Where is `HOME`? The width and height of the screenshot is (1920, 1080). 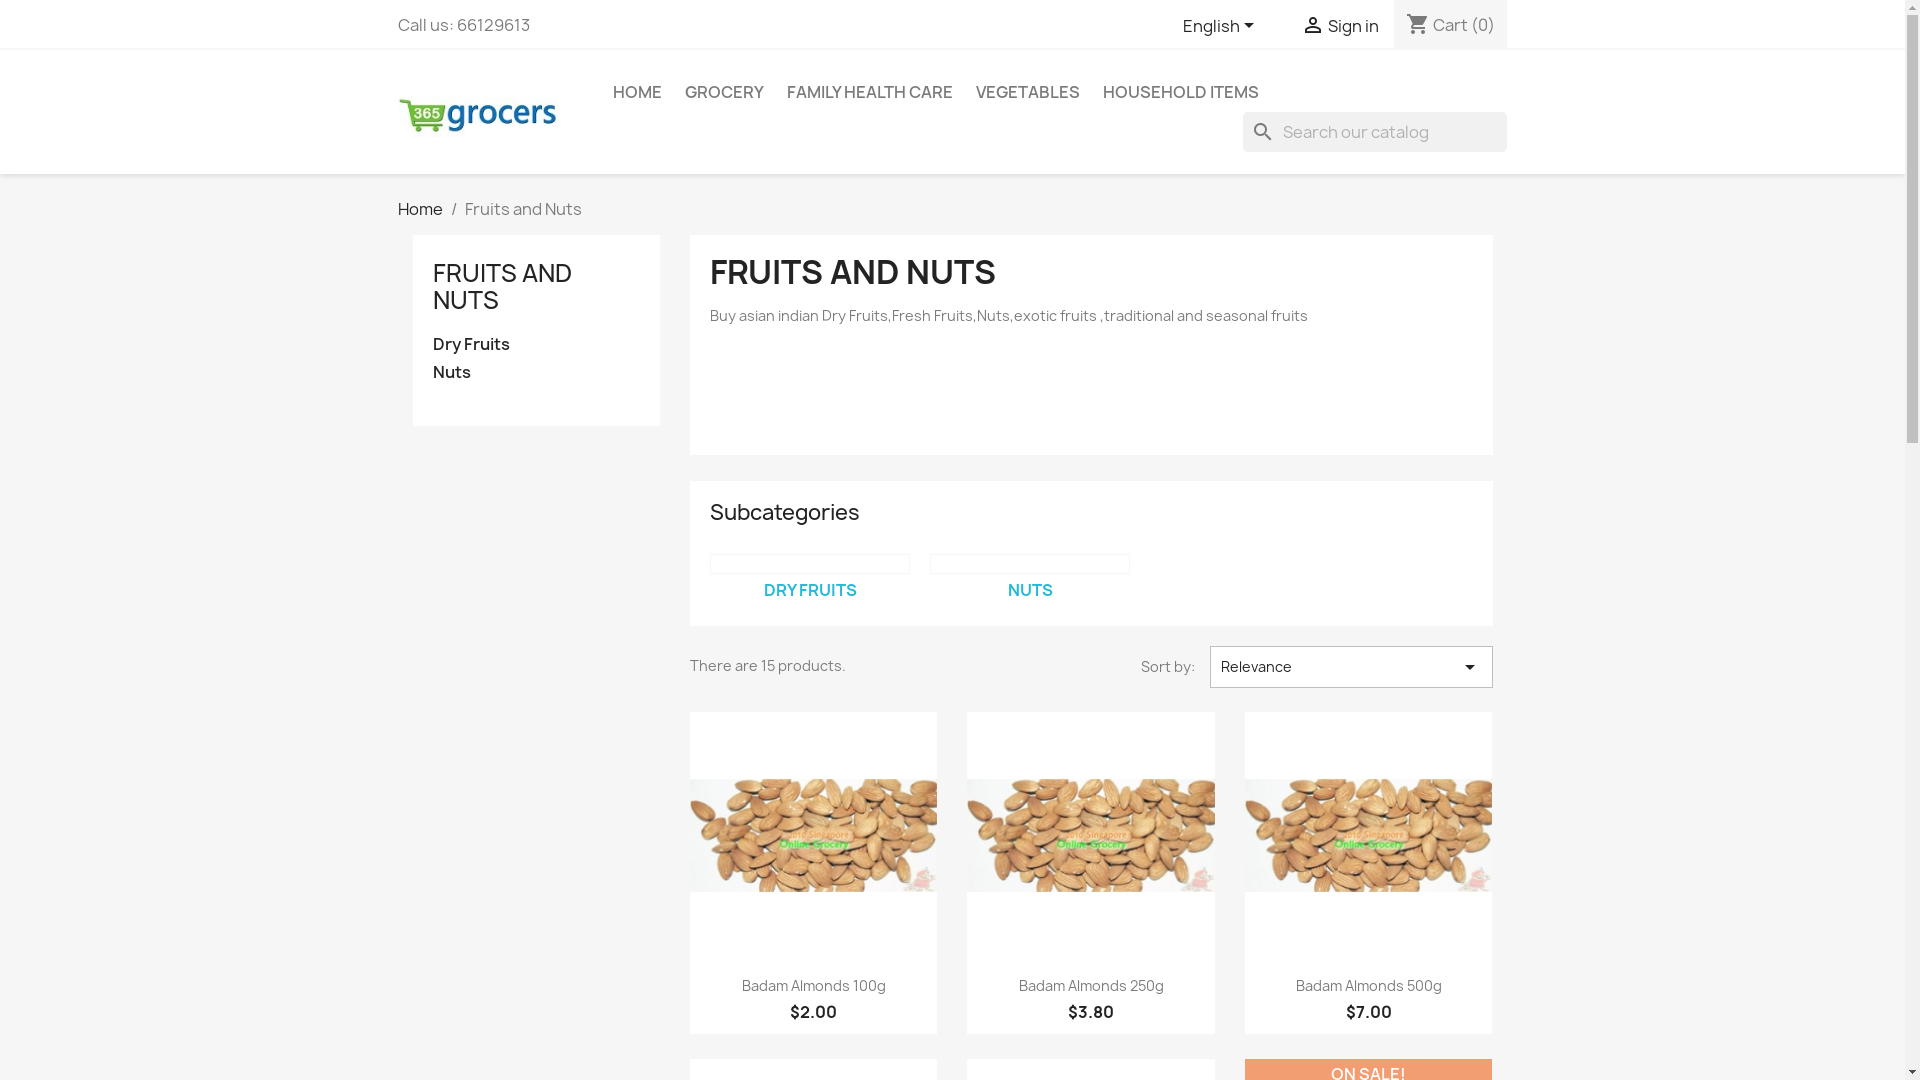 HOME is located at coordinates (636, 92).